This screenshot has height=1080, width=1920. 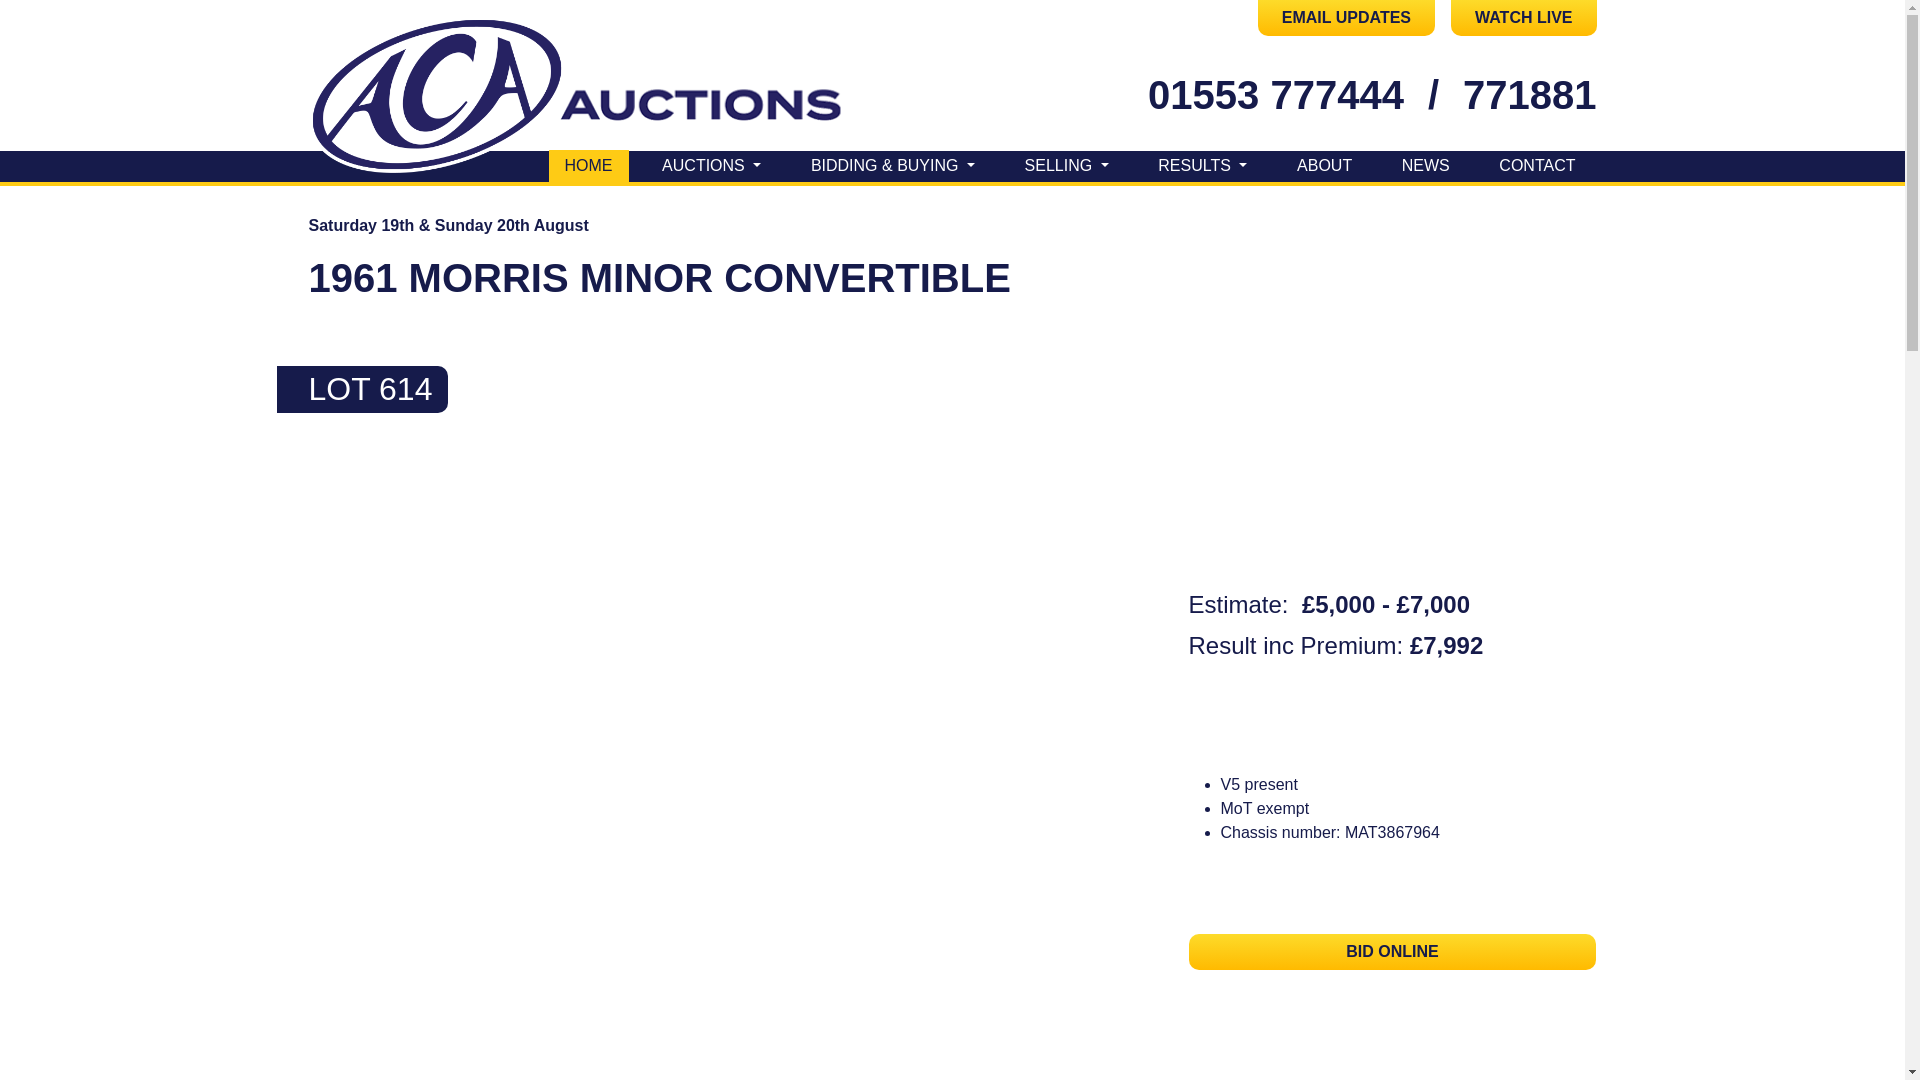 I want to click on EMAIL UPDATES, so click(x=1346, y=18).